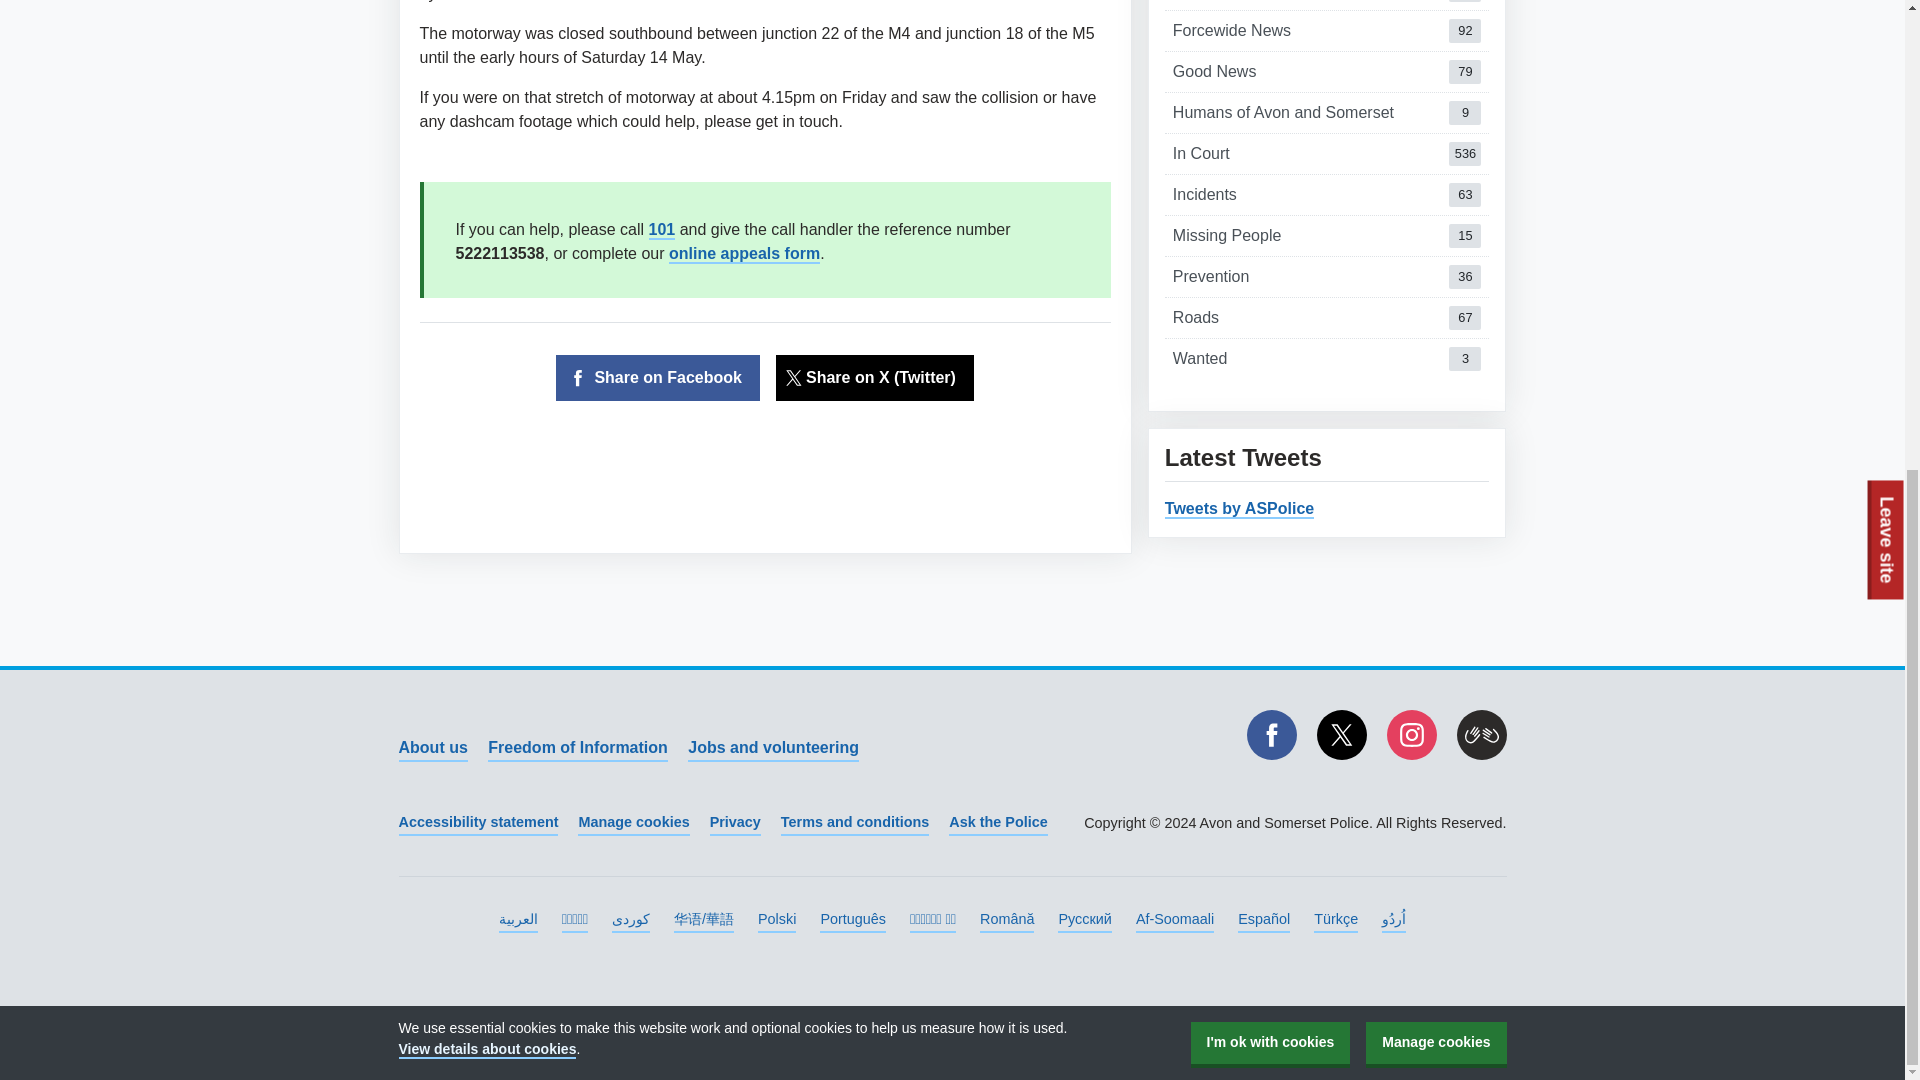 The width and height of the screenshot is (1920, 1080). Describe the element at coordinates (1327, 277) in the screenshot. I see `Freedom of Information` at that location.